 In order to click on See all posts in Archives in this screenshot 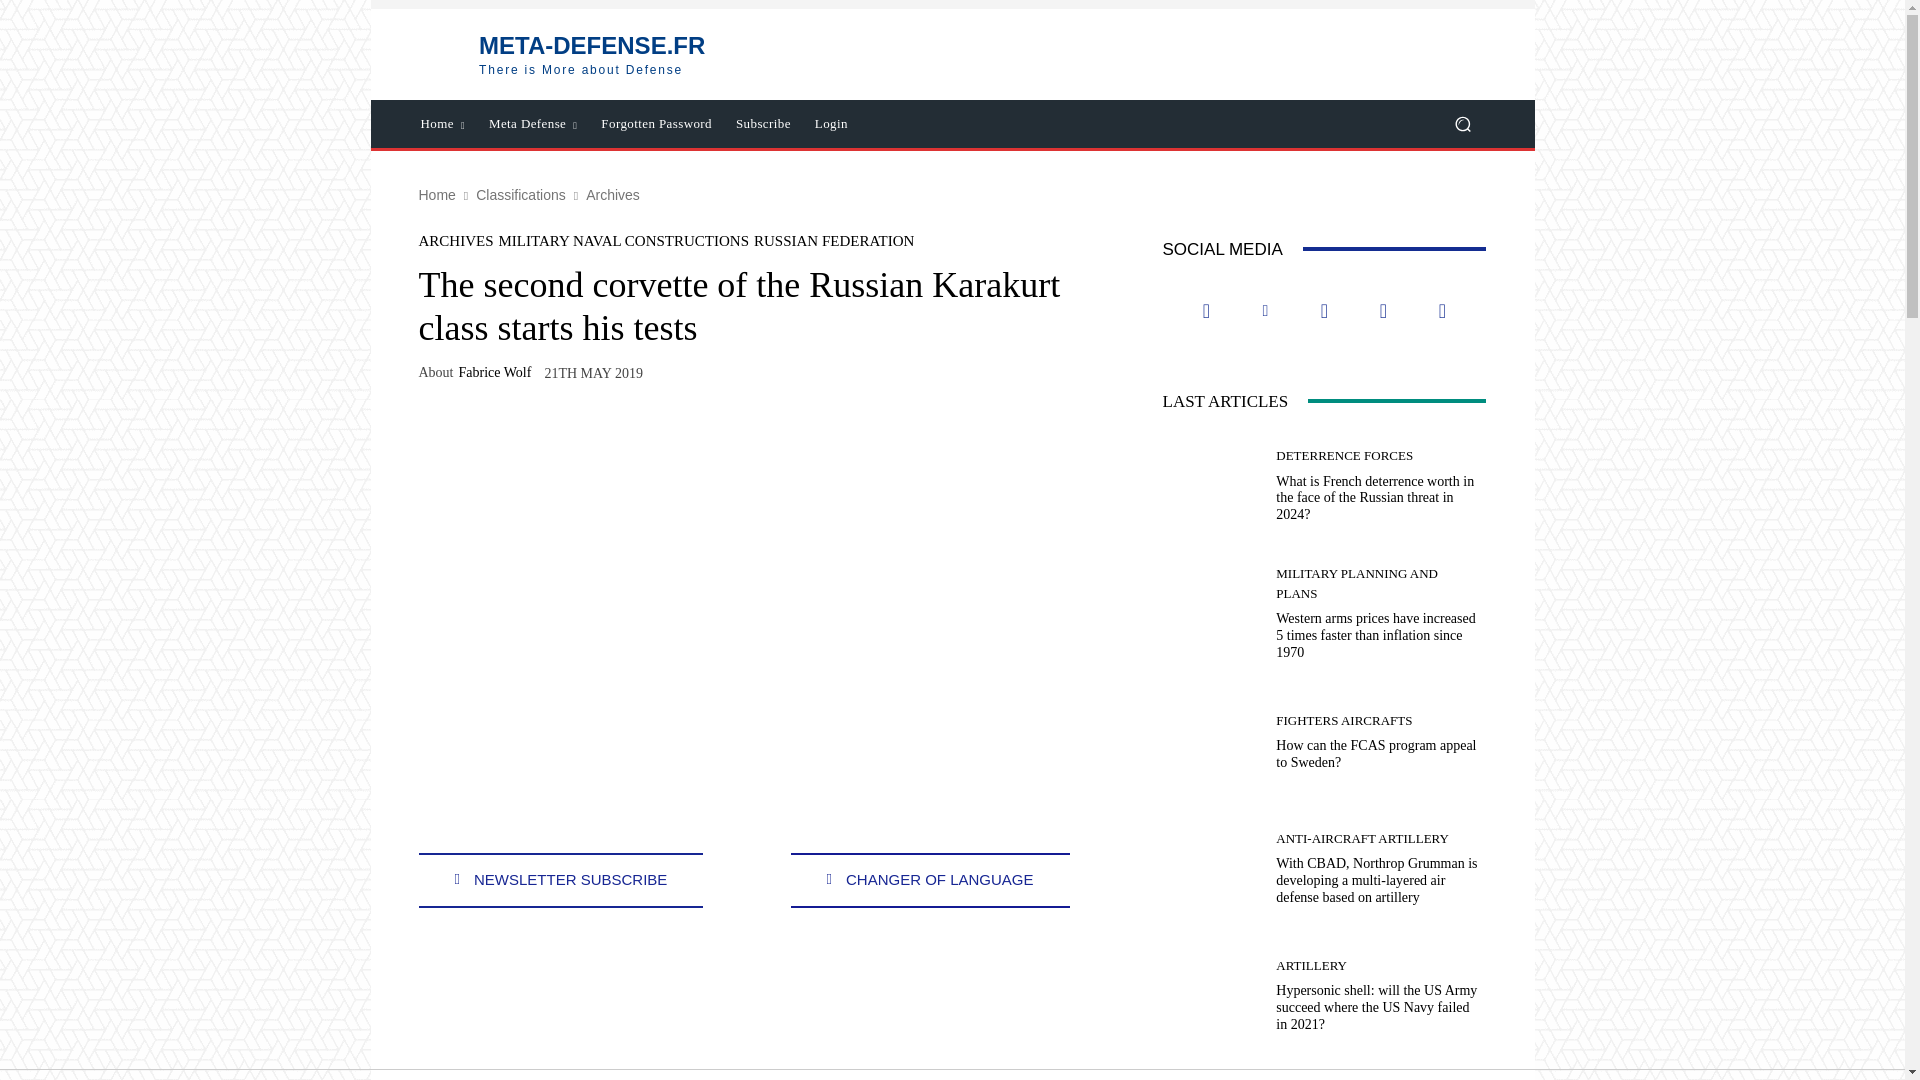, I will do `click(612, 194)`.